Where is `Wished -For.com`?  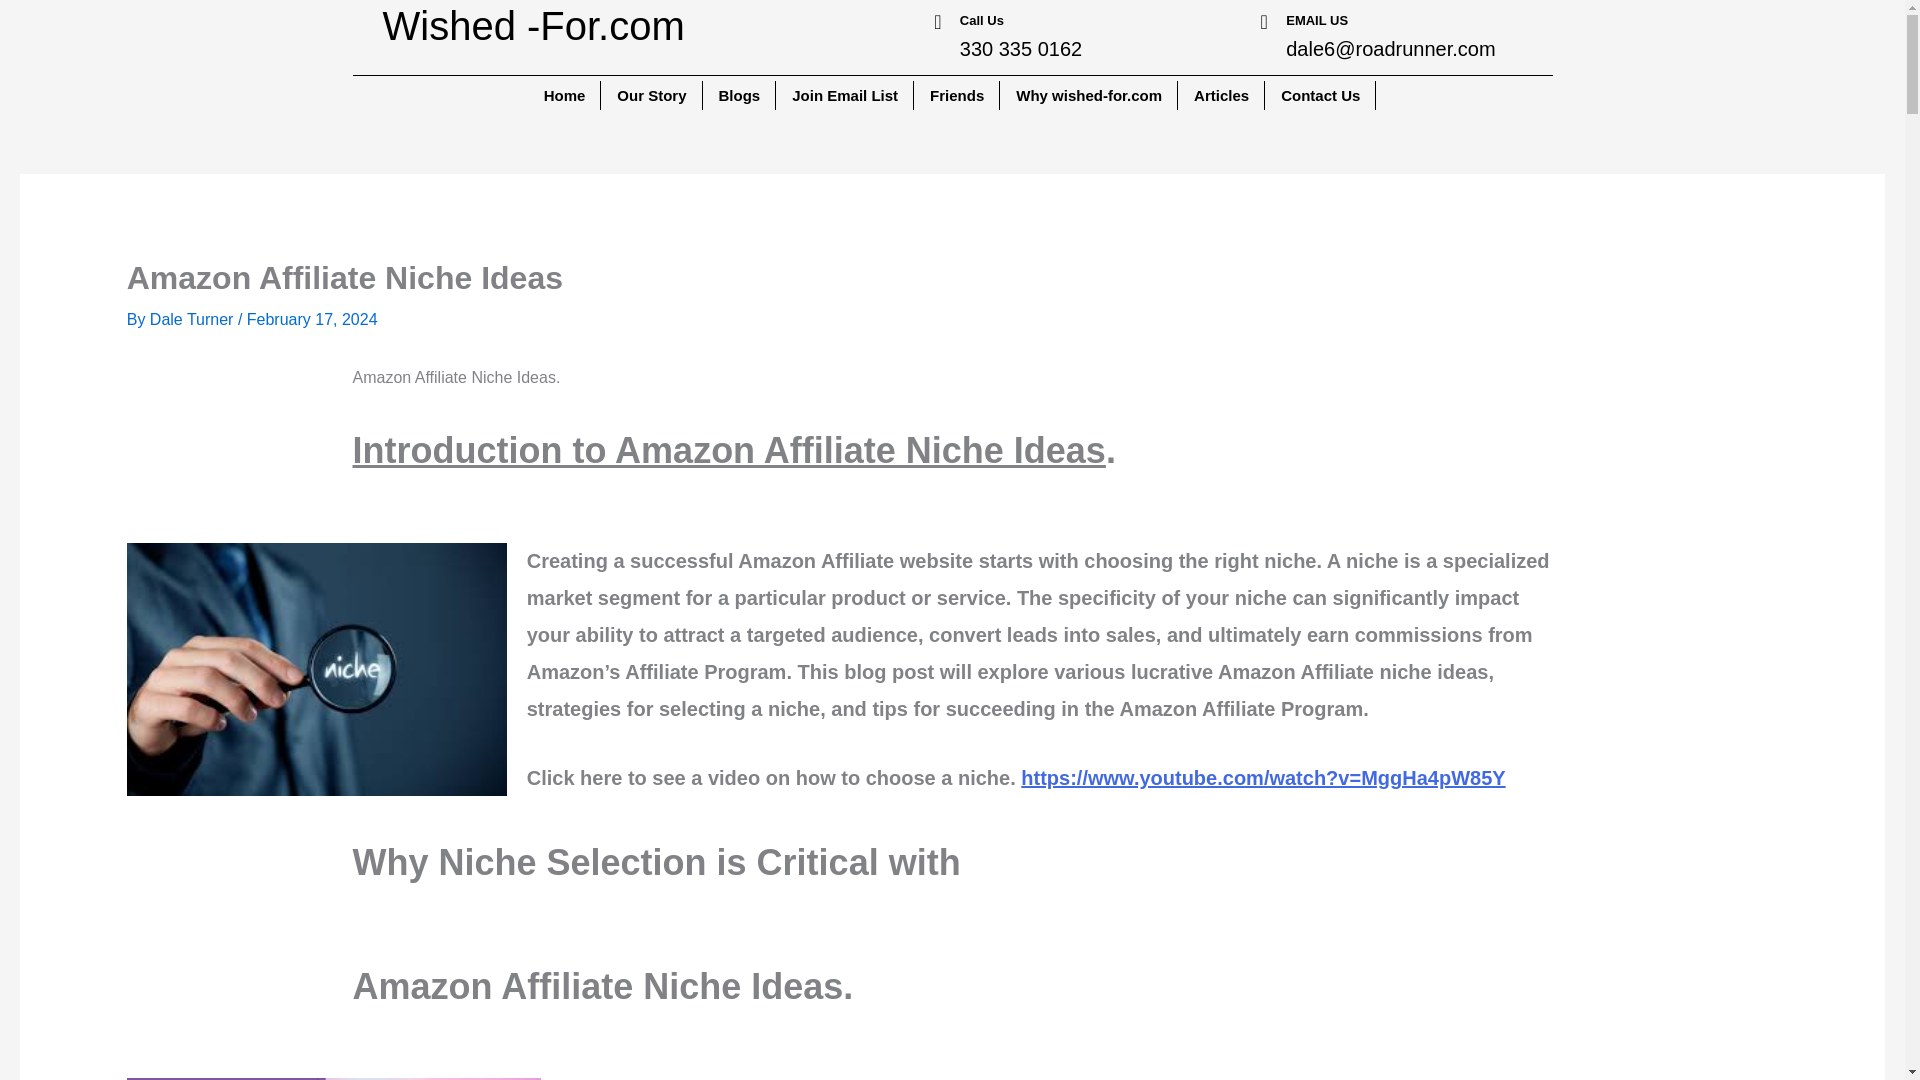 Wished -For.com is located at coordinates (532, 26).